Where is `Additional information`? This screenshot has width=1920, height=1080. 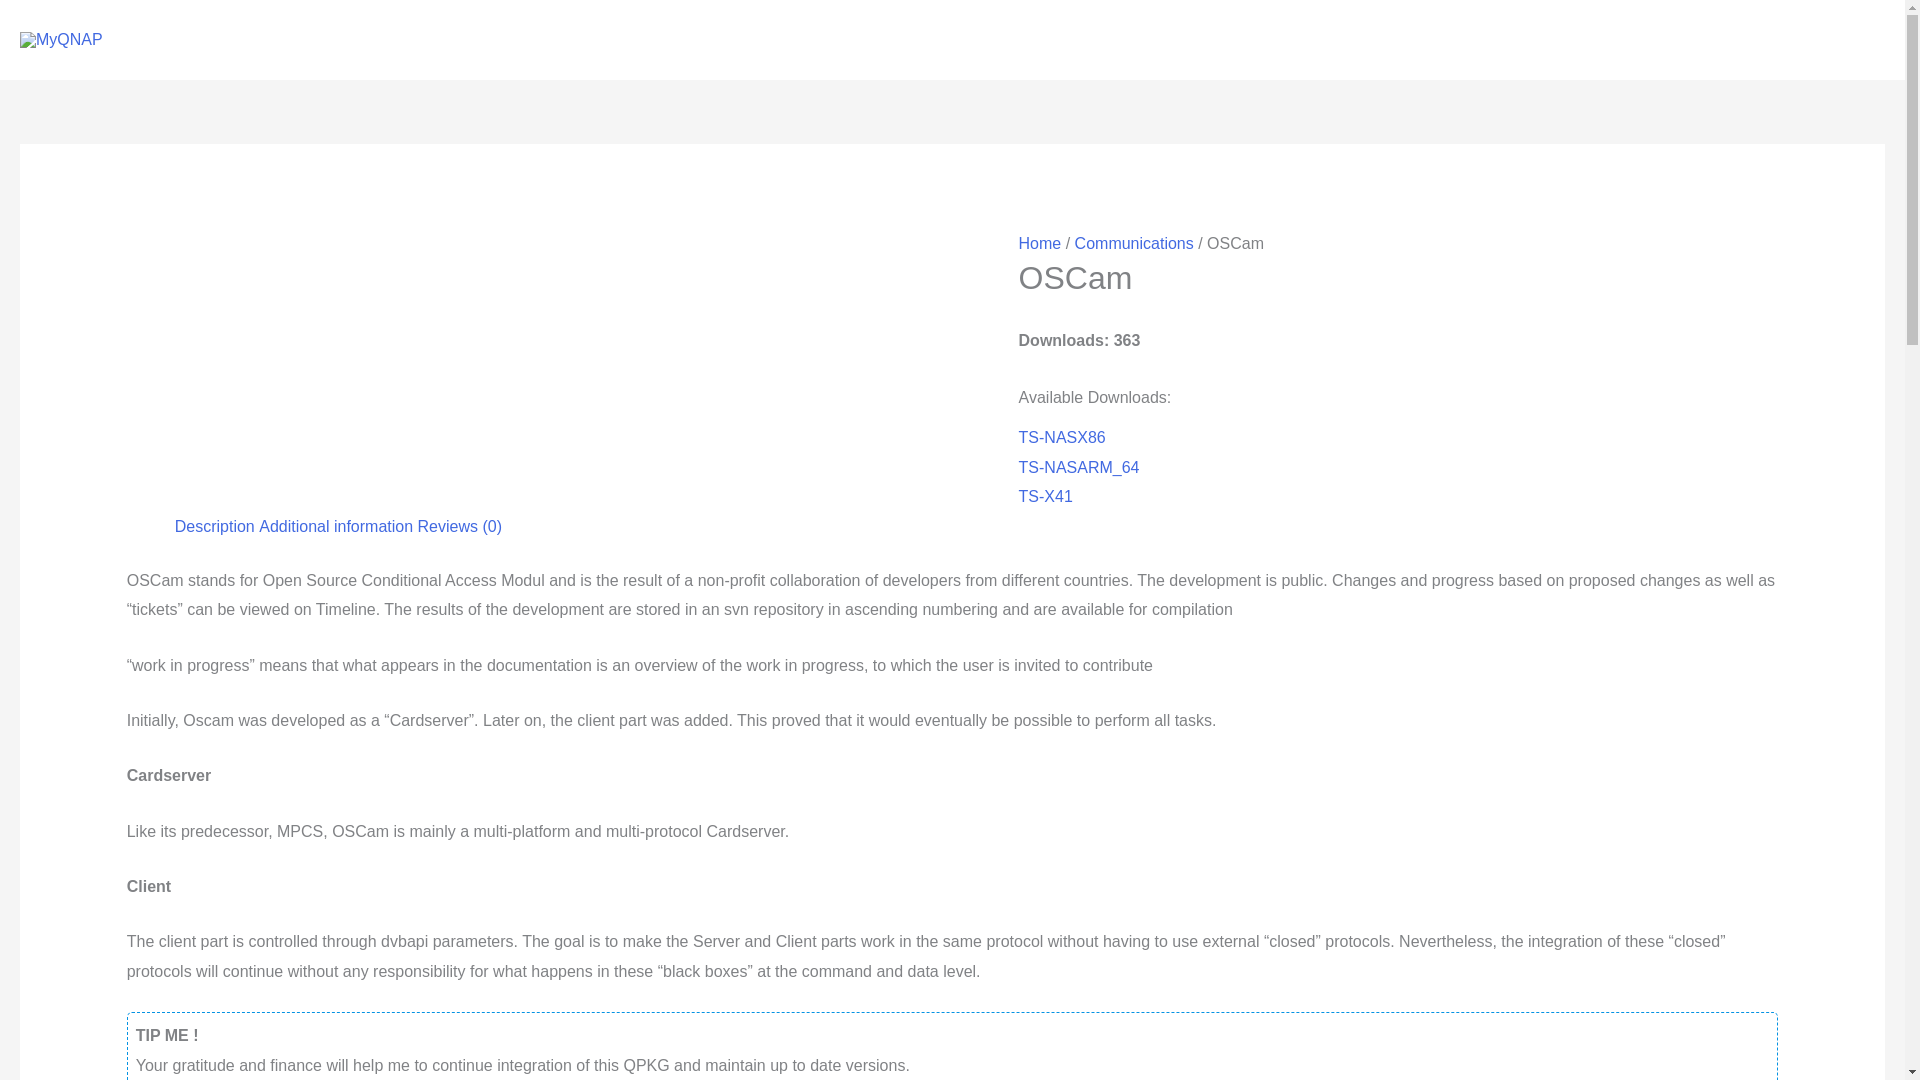
Additional information is located at coordinates (336, 526).